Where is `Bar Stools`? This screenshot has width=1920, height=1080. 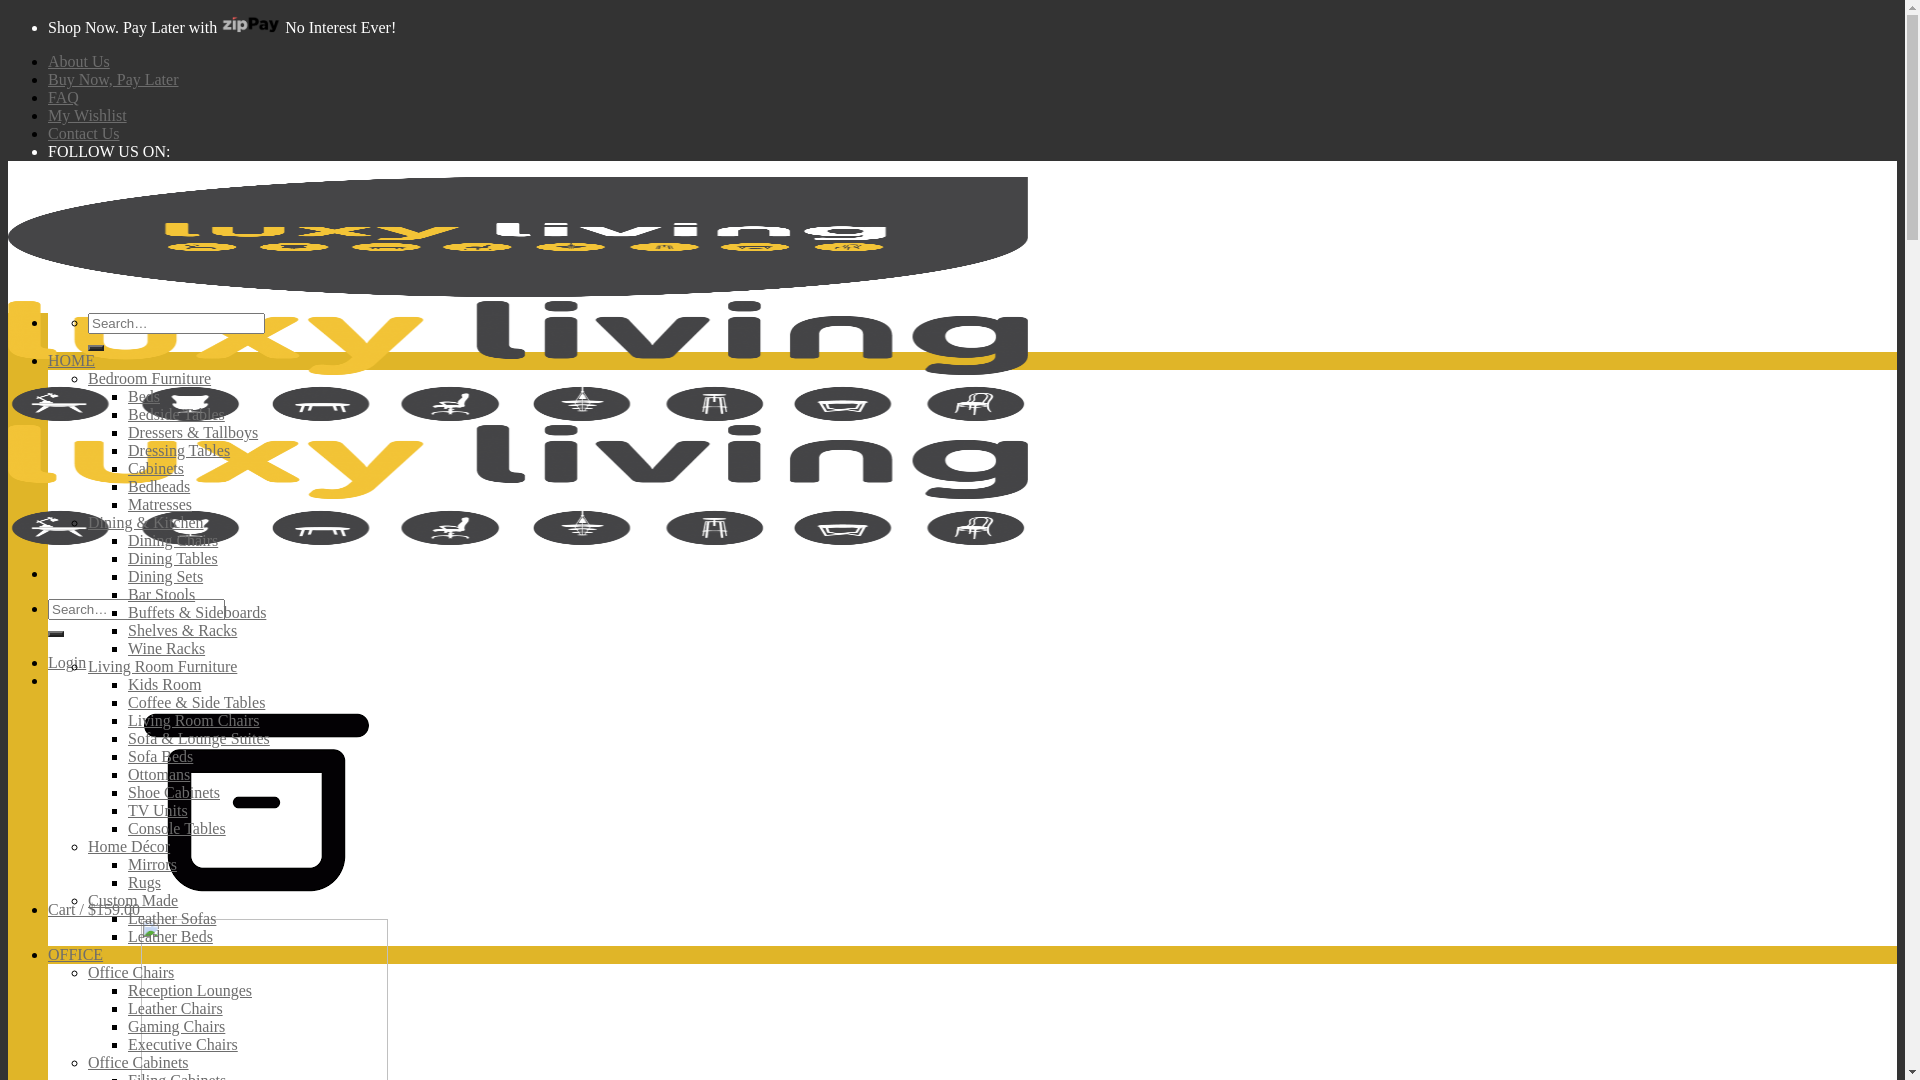
Bar Stools is located at coordinates (162, 594).